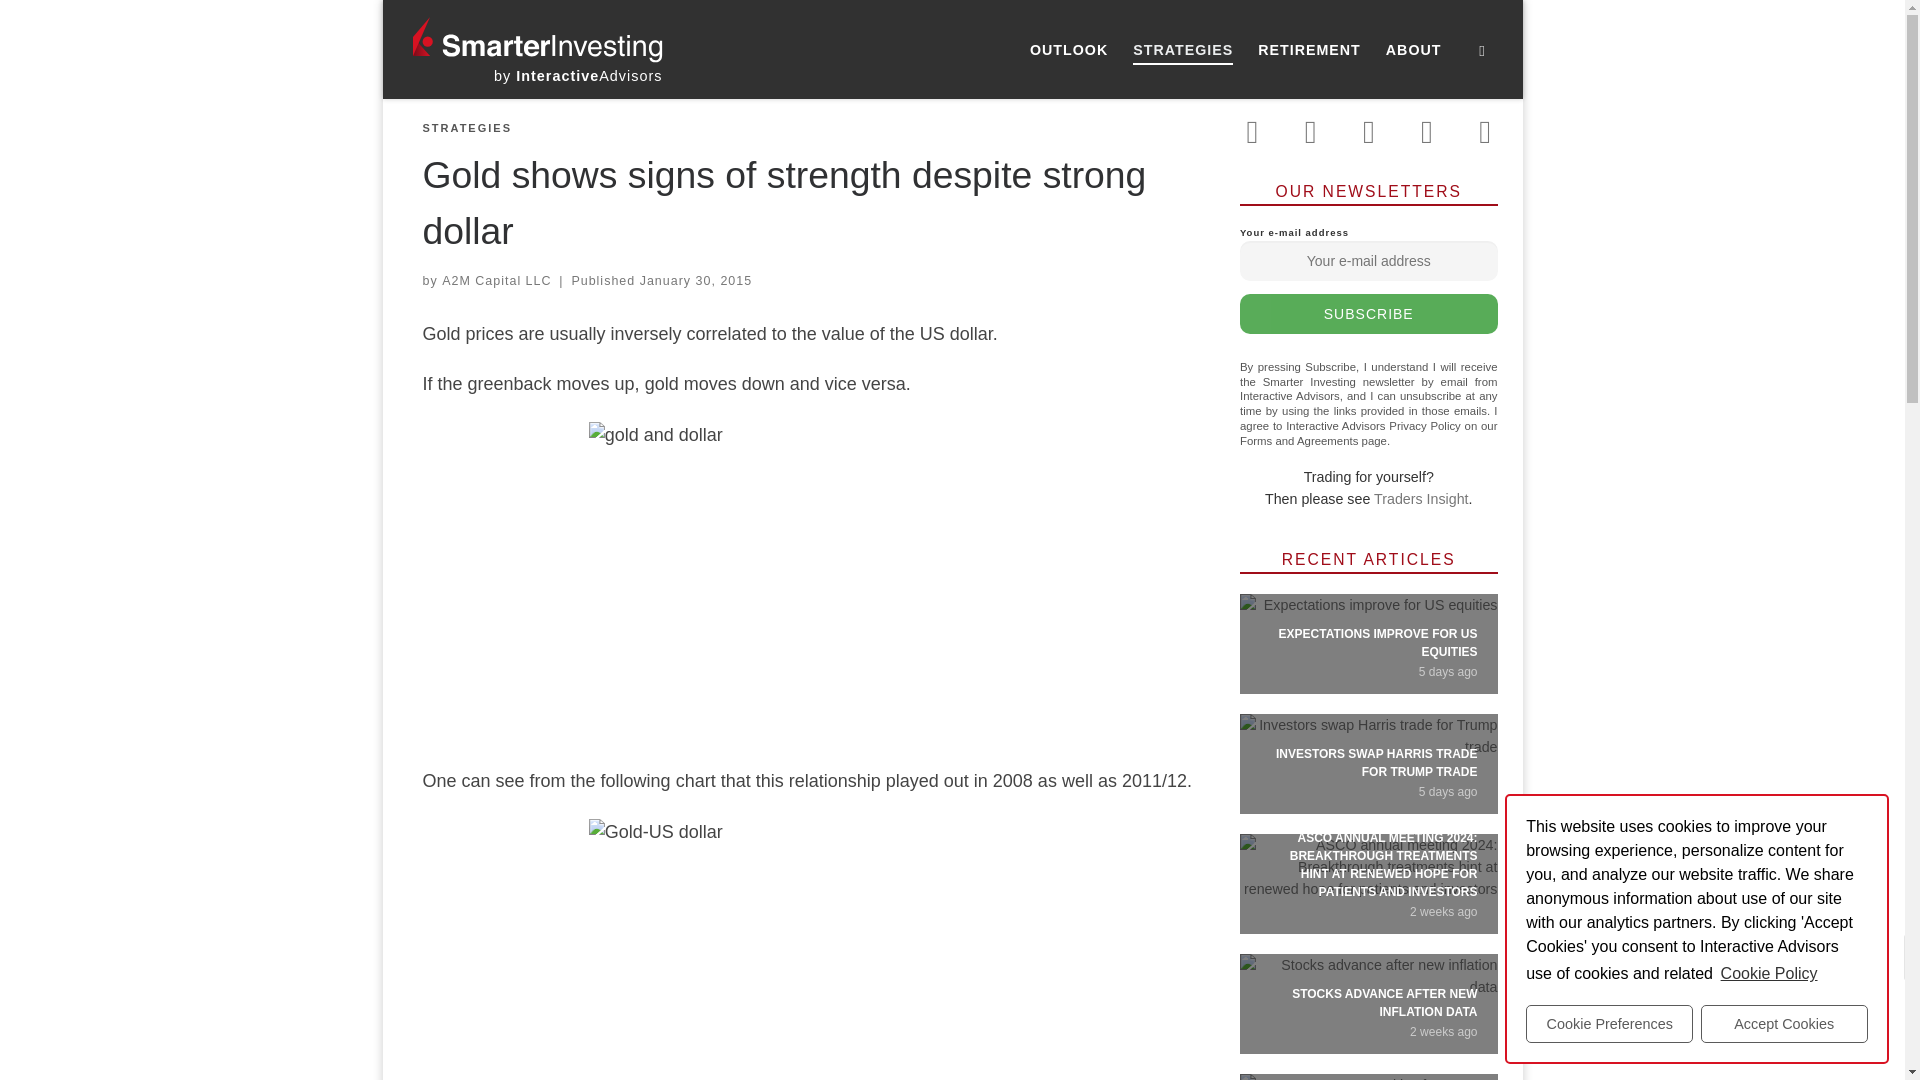 The image size is (1920, 1080). Describe the element at coordinates (1414, 50) in the screenshot. I see `ABOUT` at that location.